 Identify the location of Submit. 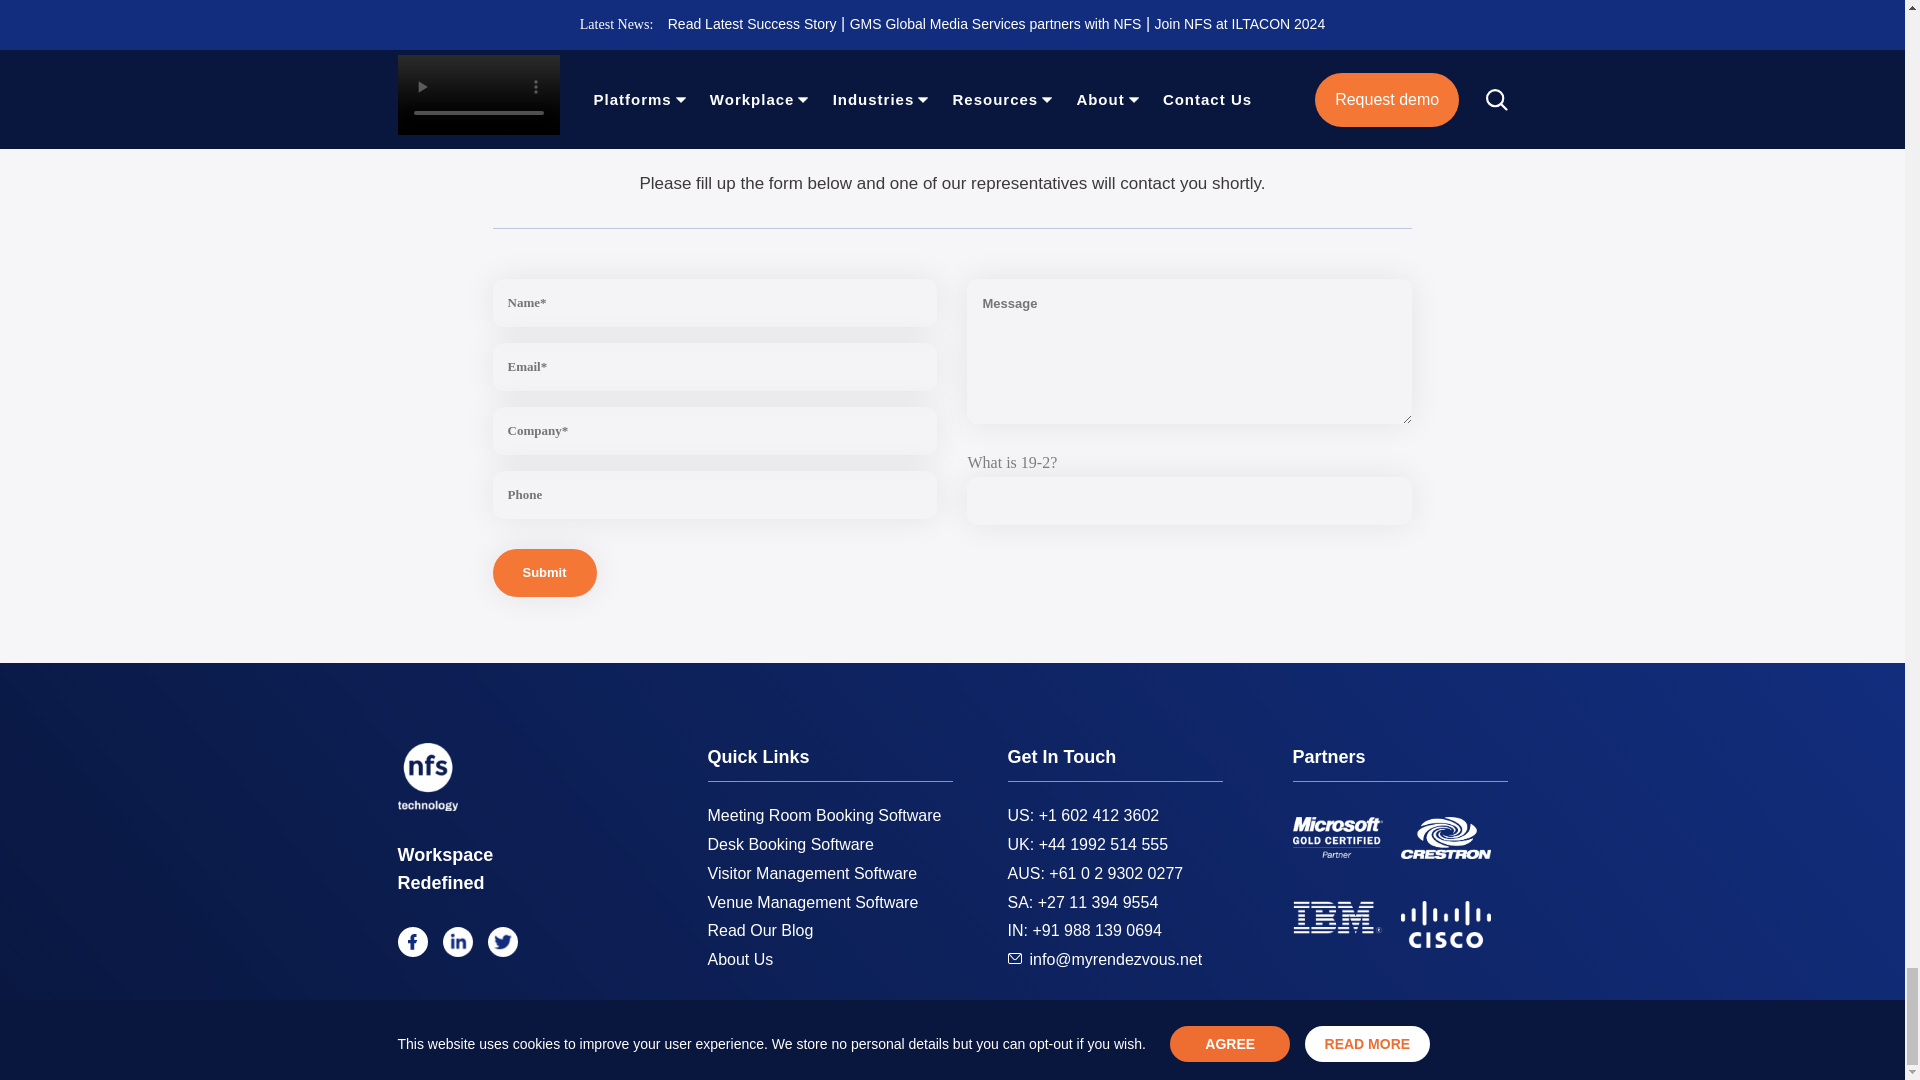
(543, 572).